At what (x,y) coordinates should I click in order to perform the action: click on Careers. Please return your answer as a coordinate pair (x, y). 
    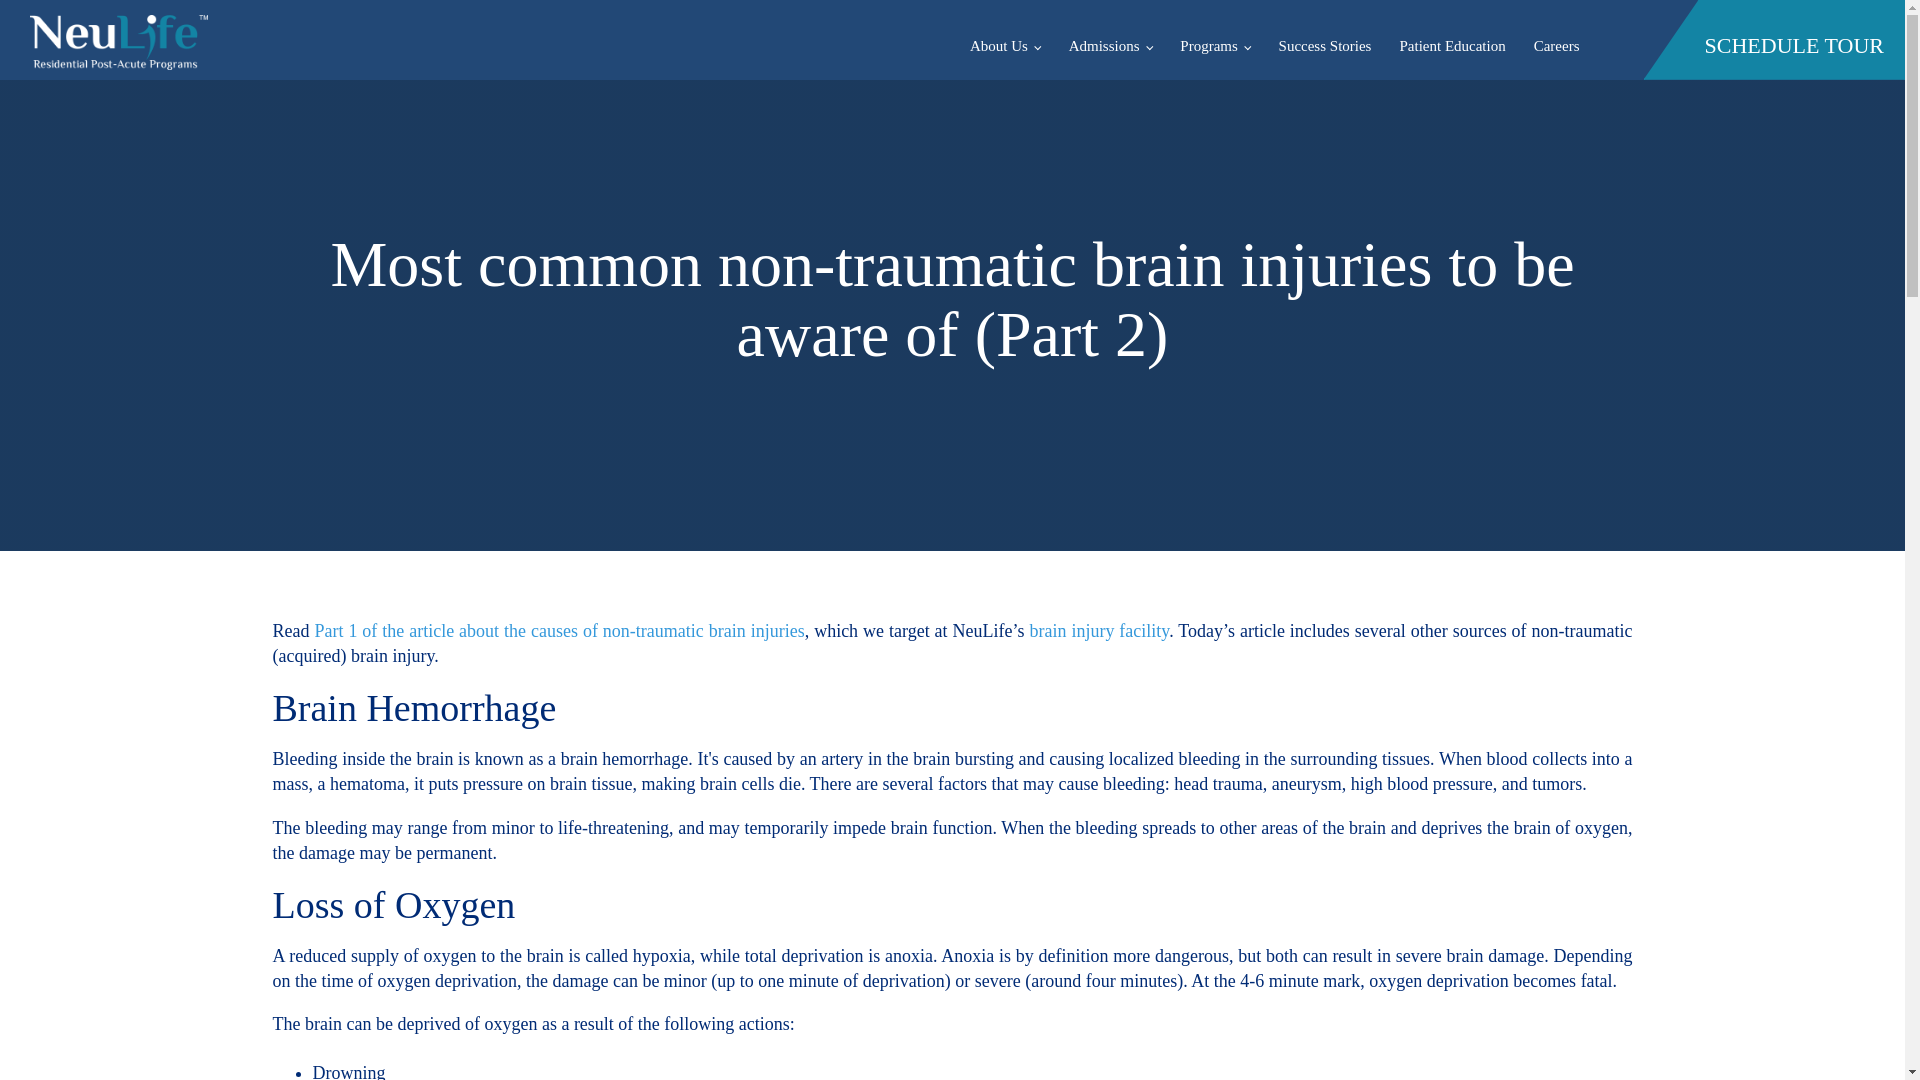
    Looking at the image, I should click on (1556, 45).